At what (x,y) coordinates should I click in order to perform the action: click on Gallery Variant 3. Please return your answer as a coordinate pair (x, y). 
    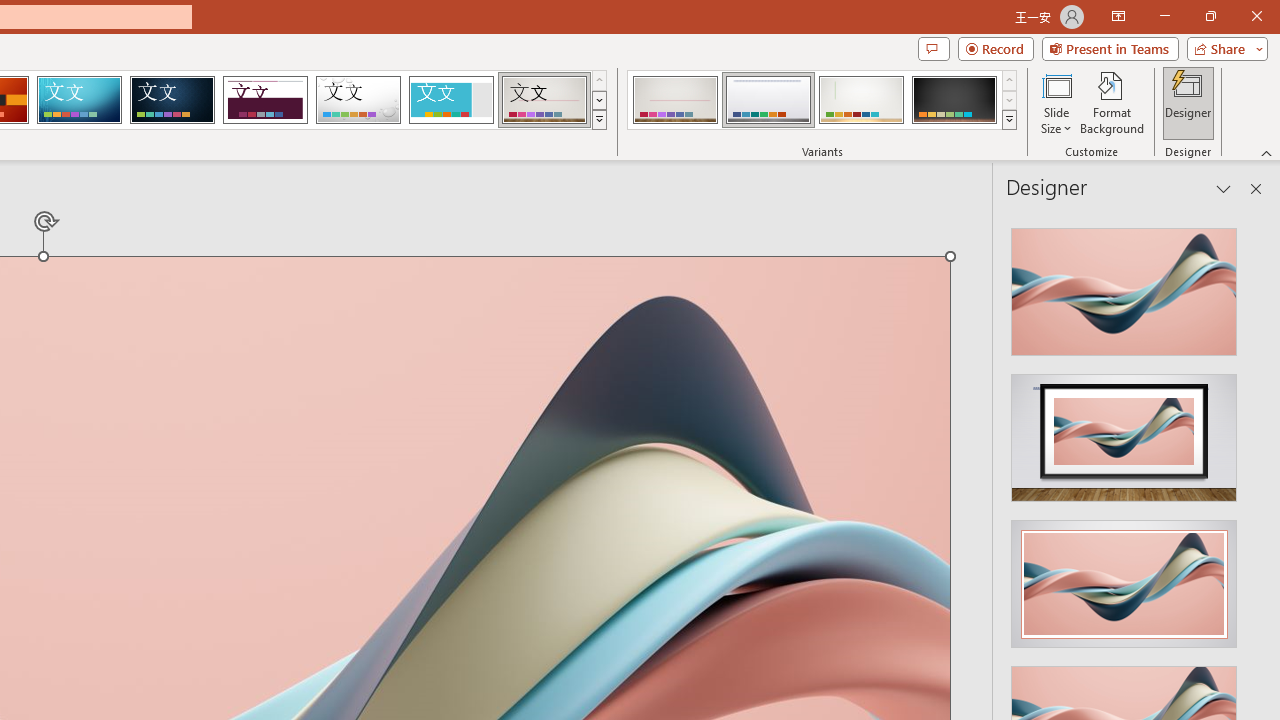
    Looking at the image, I should click on (861, 100).